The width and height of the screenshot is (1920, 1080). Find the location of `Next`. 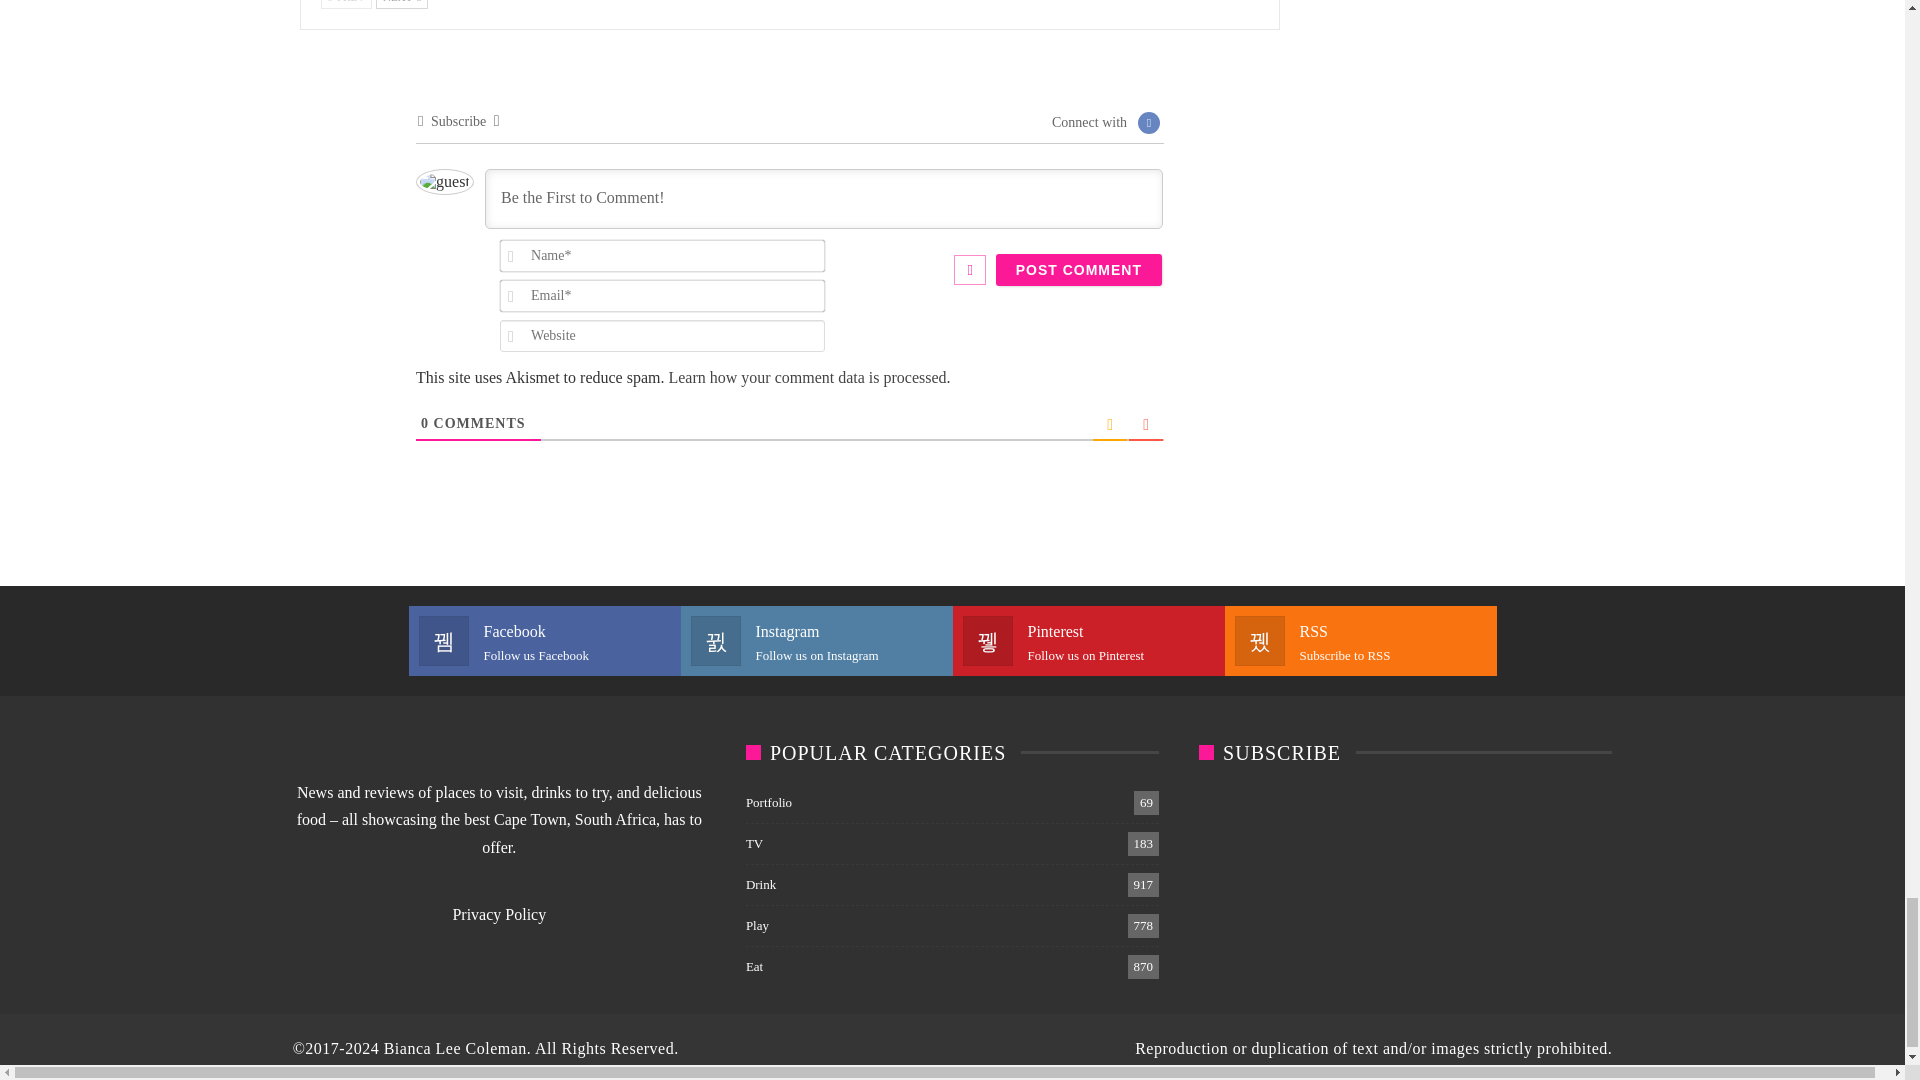

Next is located at coordinates (402, 4).